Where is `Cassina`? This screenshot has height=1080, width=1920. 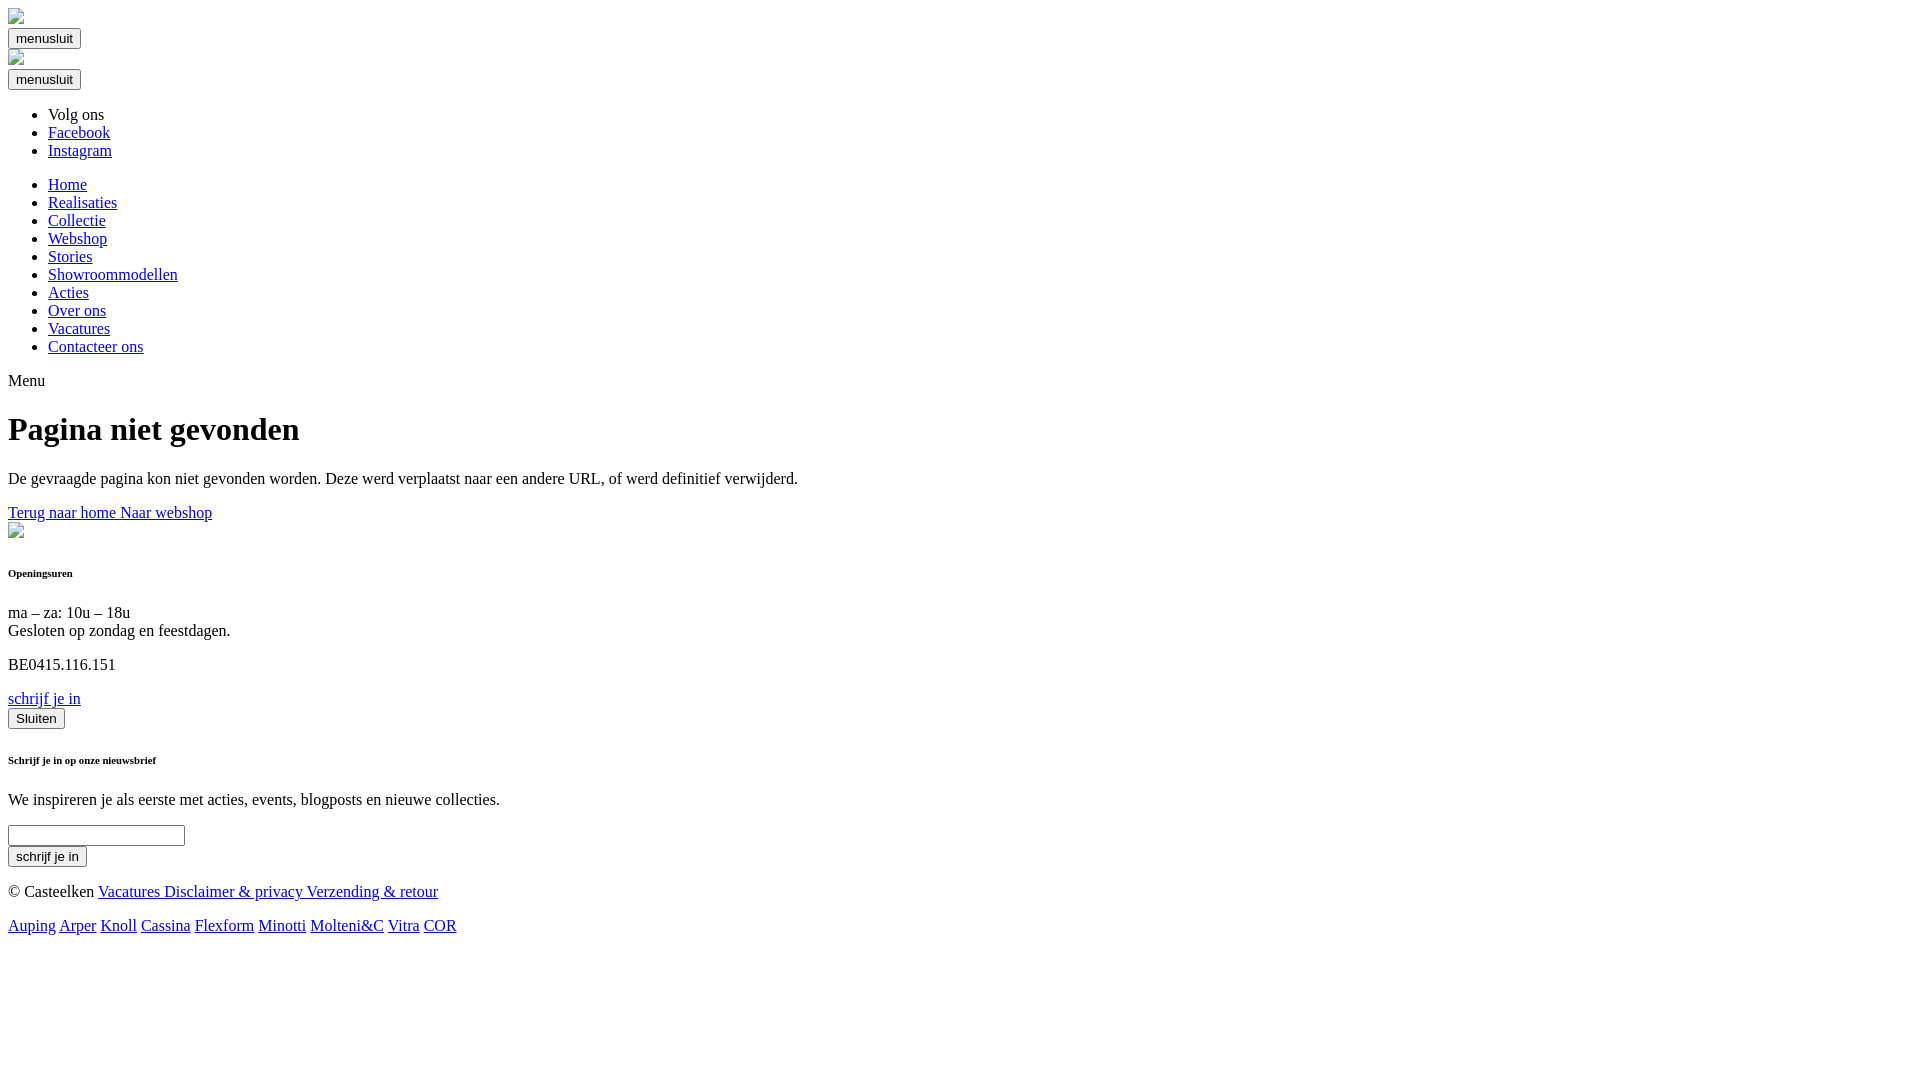 Cassina is located at coordinates (166, 926).